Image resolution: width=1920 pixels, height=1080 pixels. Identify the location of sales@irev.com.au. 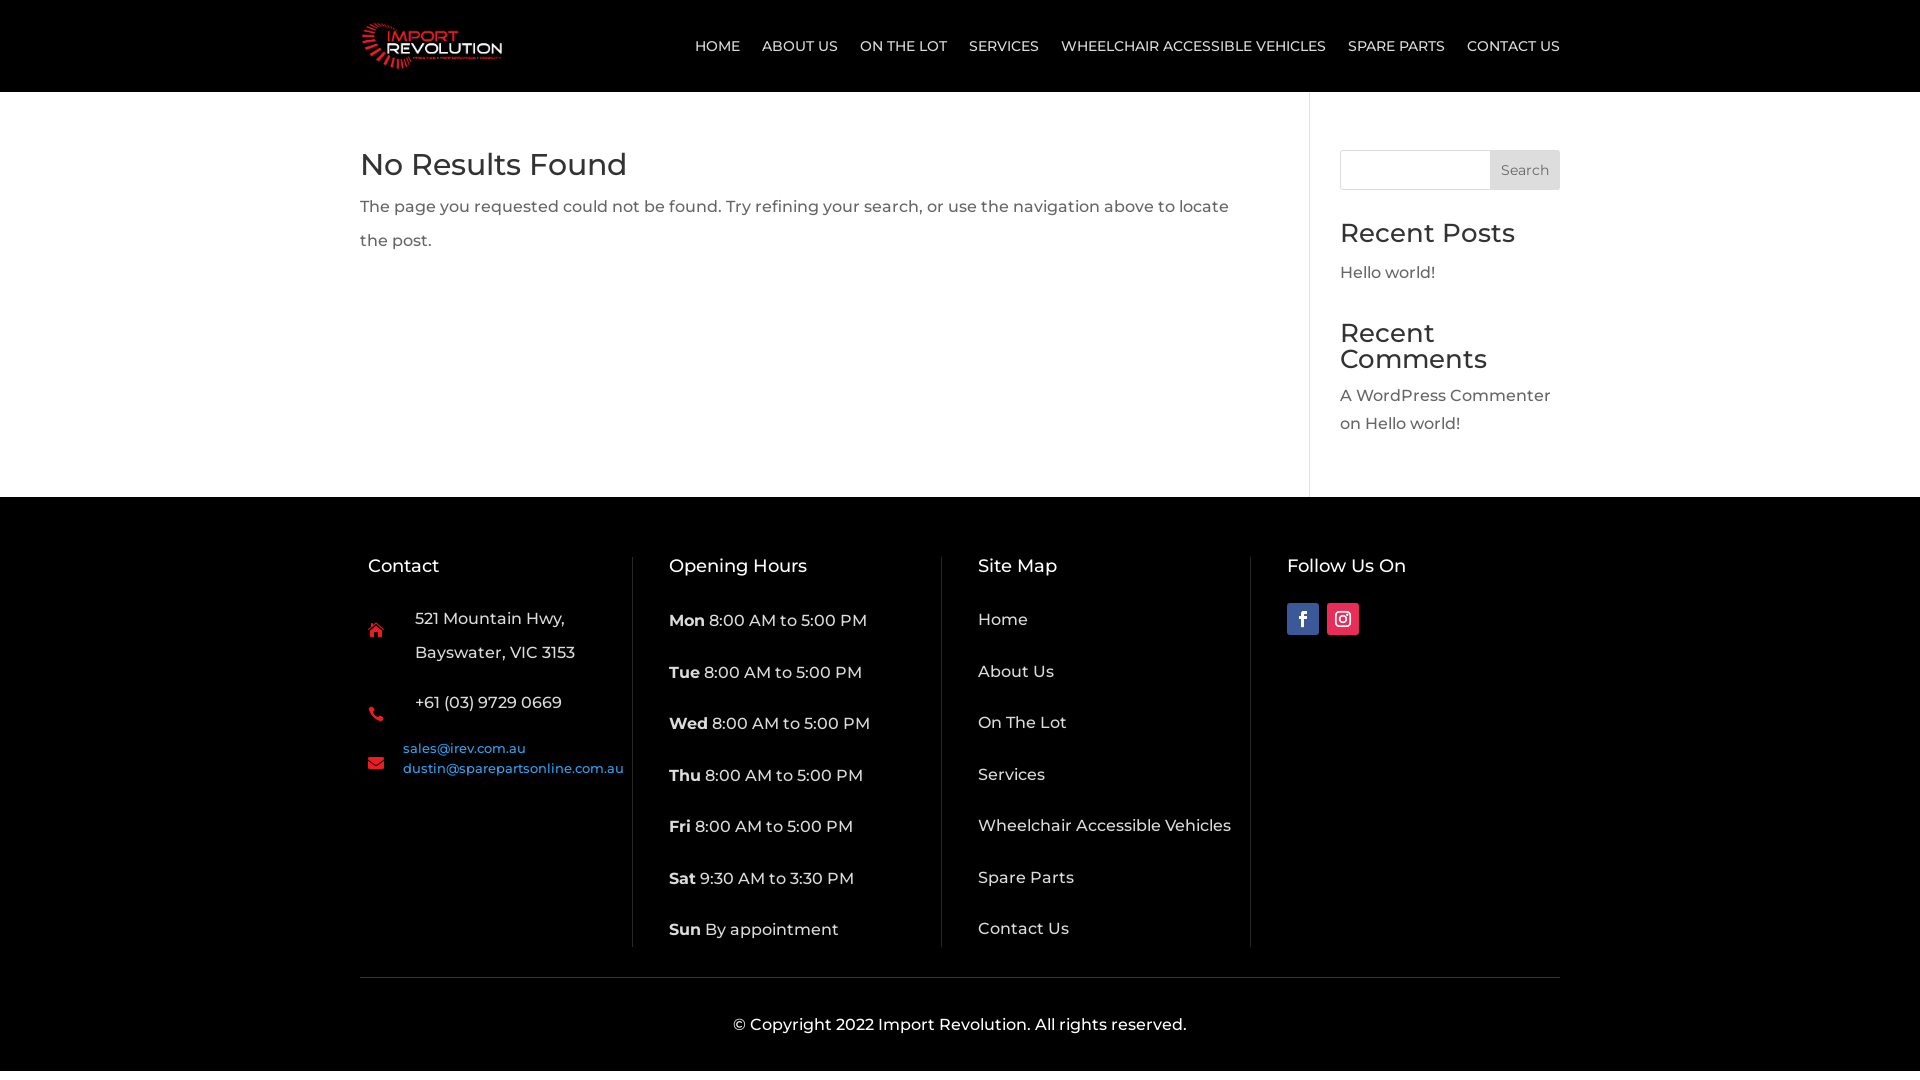
(464, 748).